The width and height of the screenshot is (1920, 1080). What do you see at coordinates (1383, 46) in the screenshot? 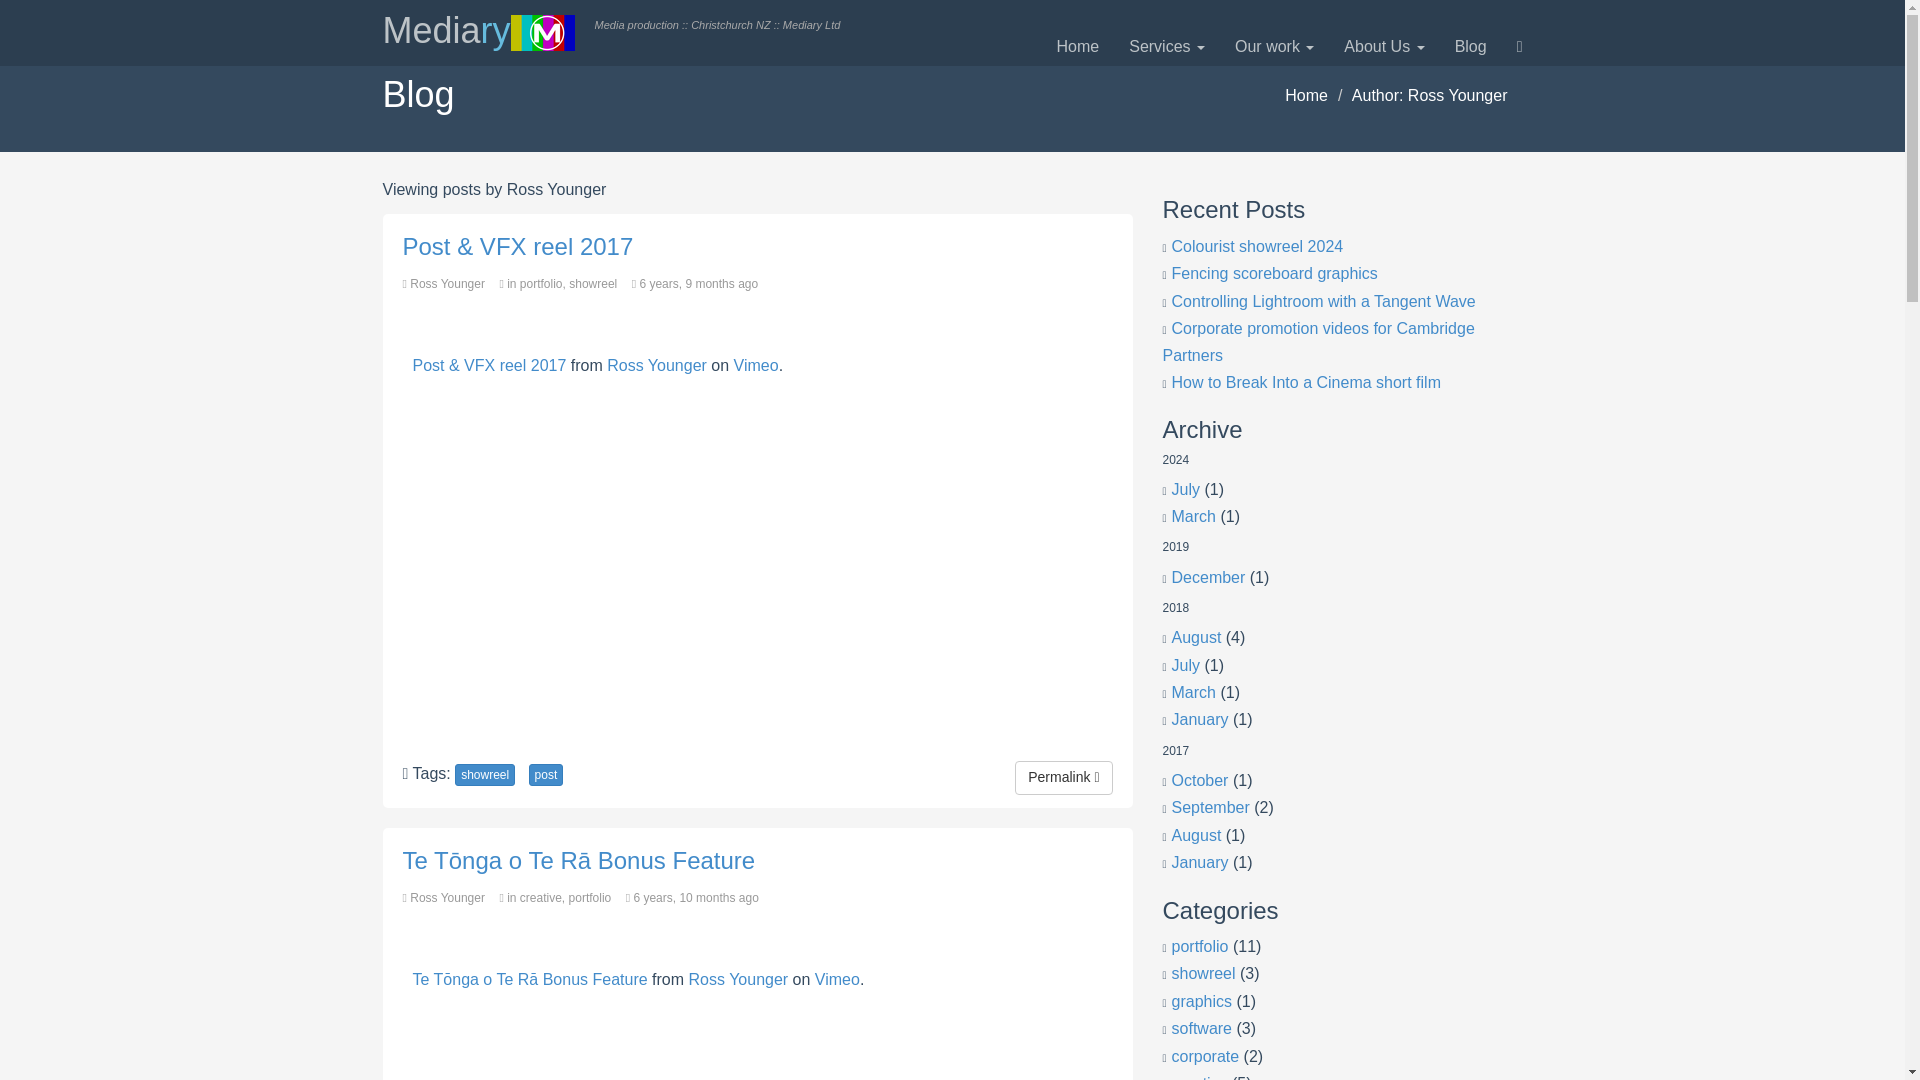
I see `About Us` at bounding box center [1383, 46].